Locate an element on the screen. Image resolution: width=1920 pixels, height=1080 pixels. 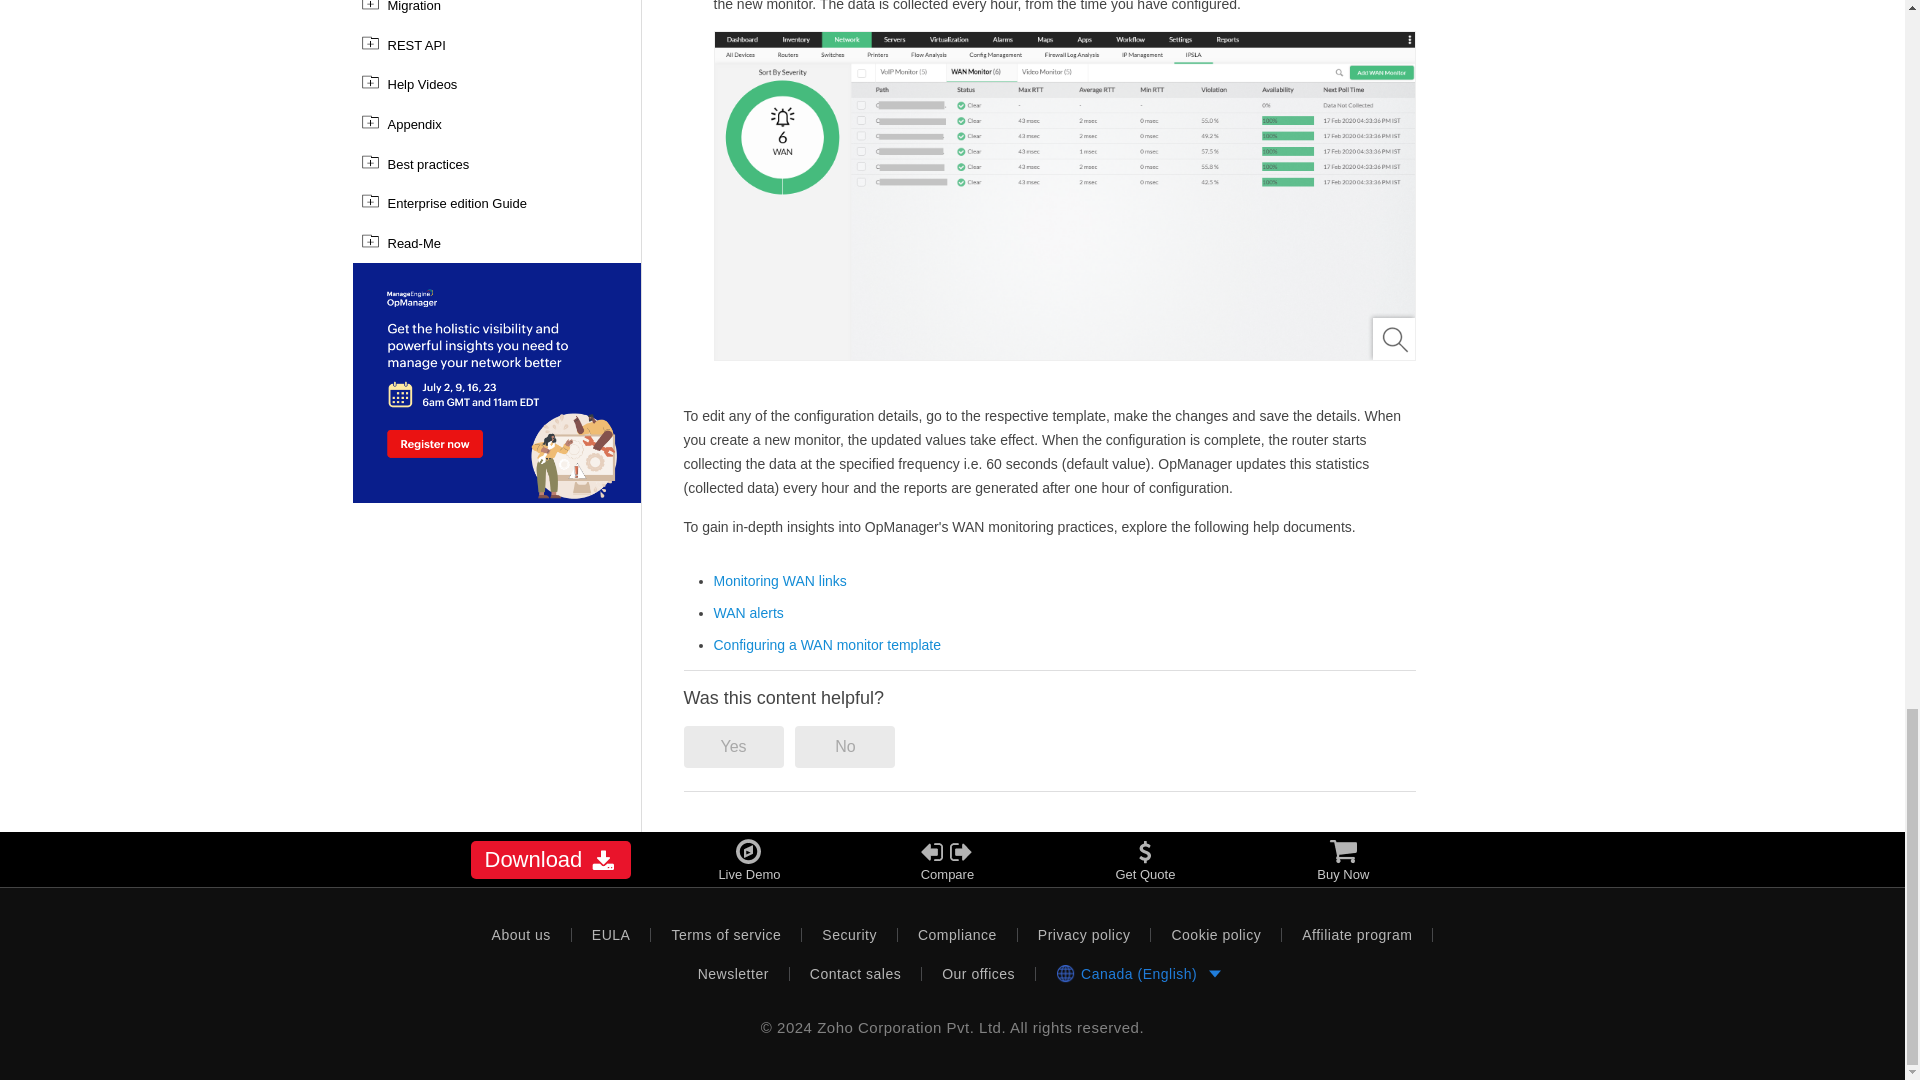
Live Demo - ManageEngine OpManager is located at coordinates (748, 860).